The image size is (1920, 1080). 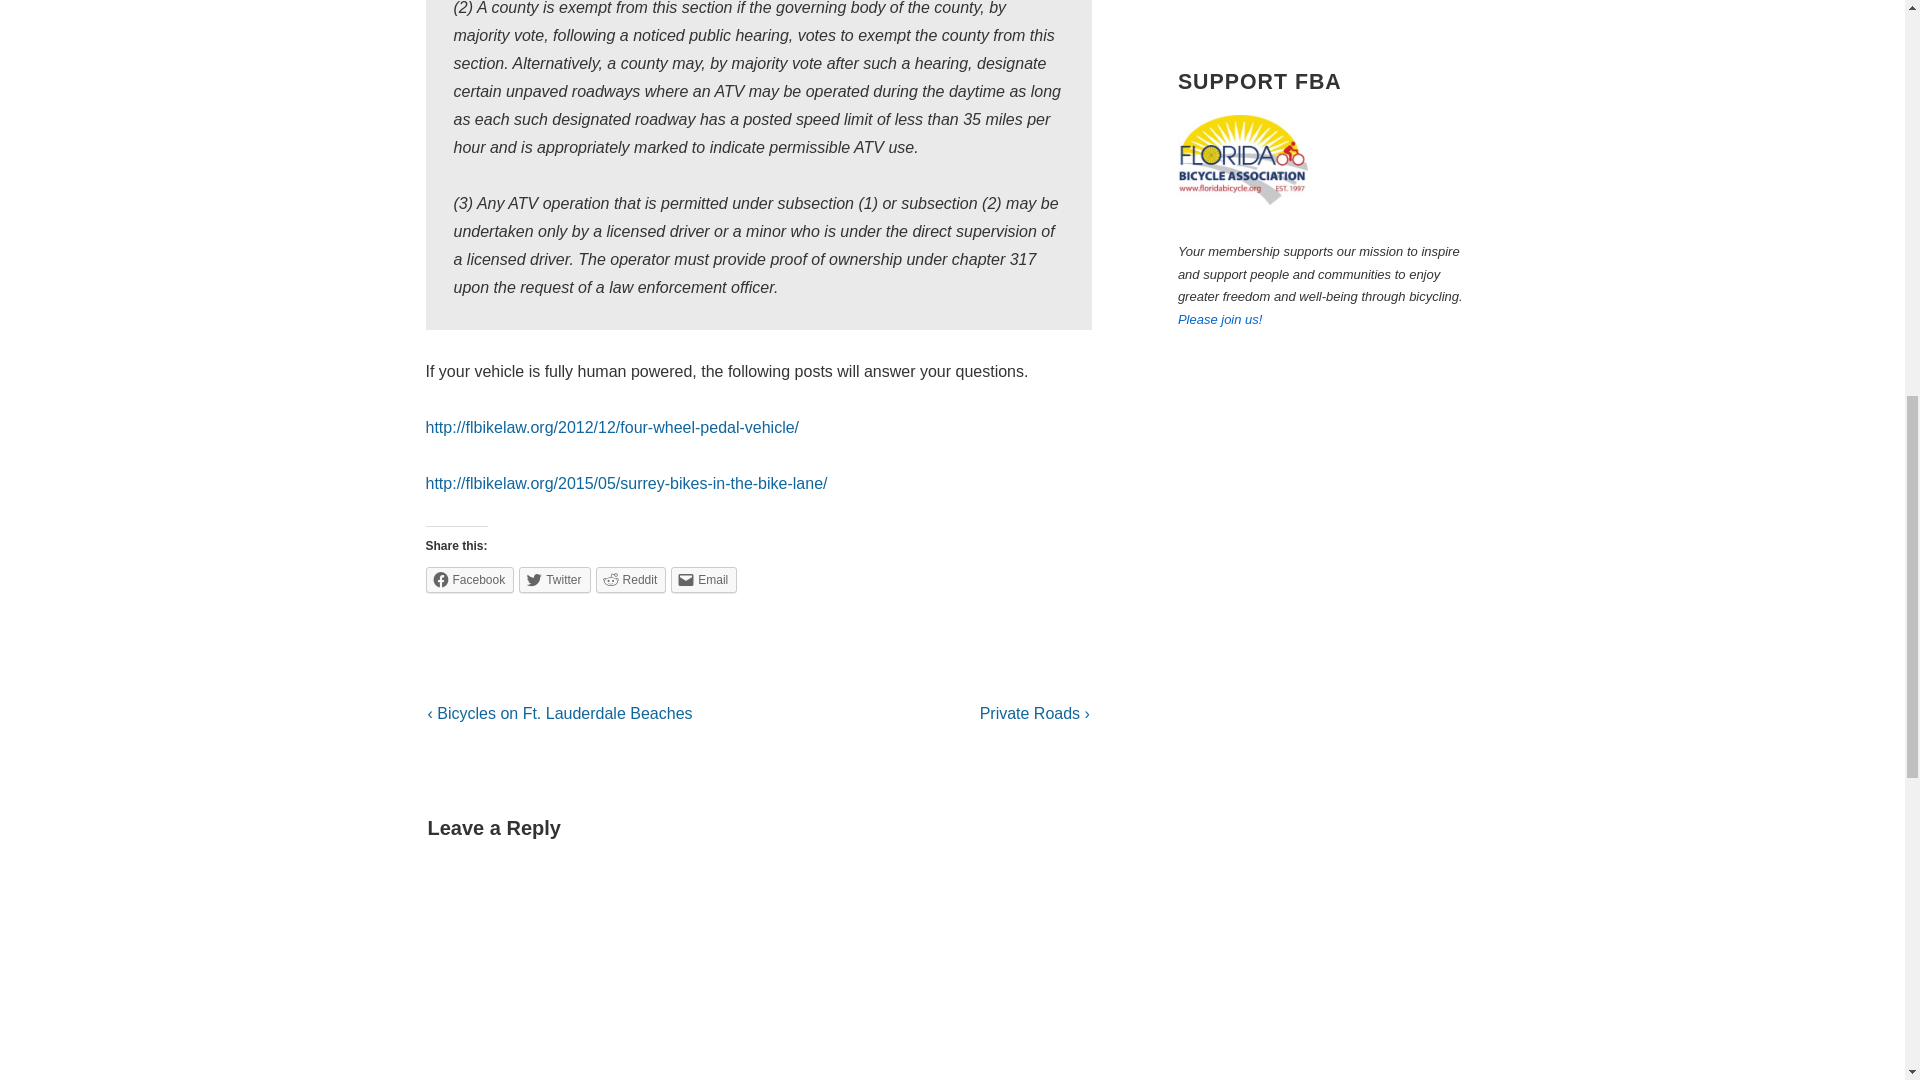 What do you see at coordinates (470, 580) in the screenshot?
I see `Click to share on Facebook` at bounding box center [470, 580].